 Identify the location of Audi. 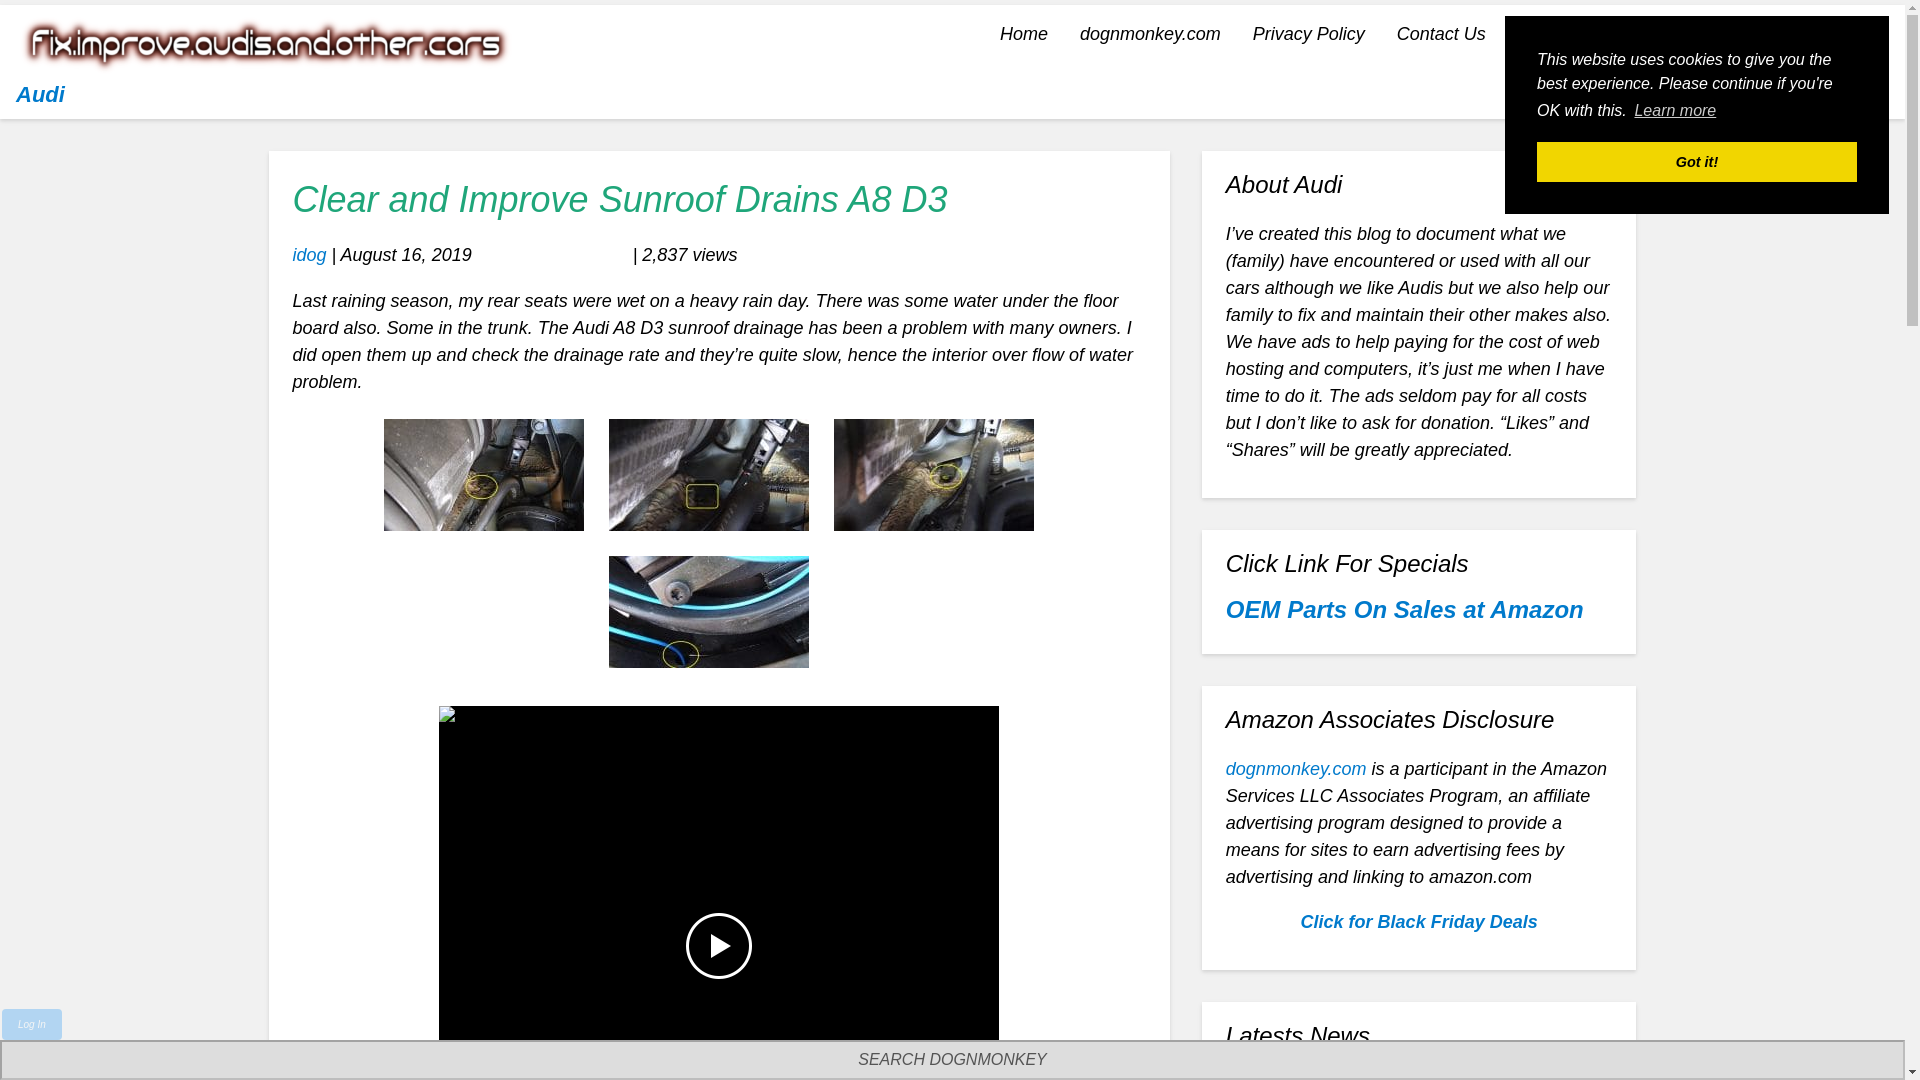
(40, 94).